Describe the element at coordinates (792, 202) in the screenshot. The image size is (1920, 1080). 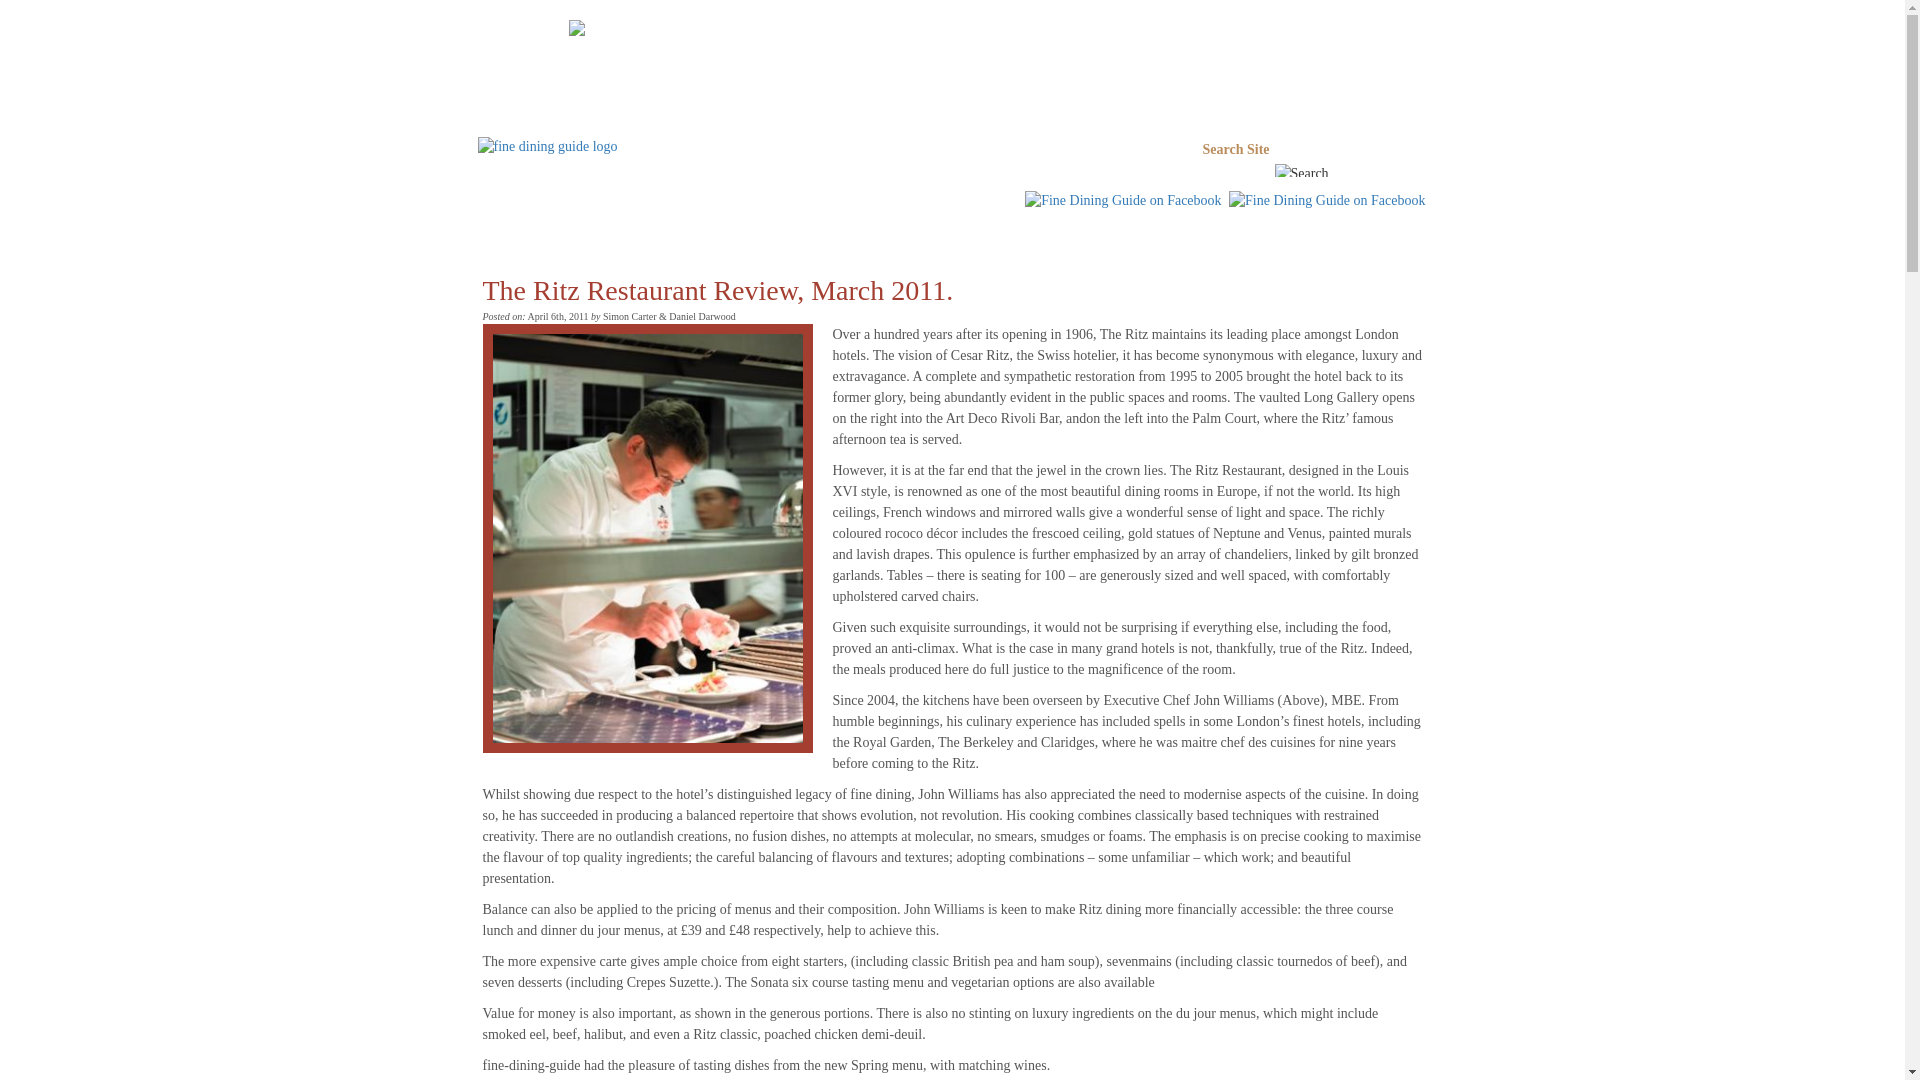
I see `Interview` at that location.